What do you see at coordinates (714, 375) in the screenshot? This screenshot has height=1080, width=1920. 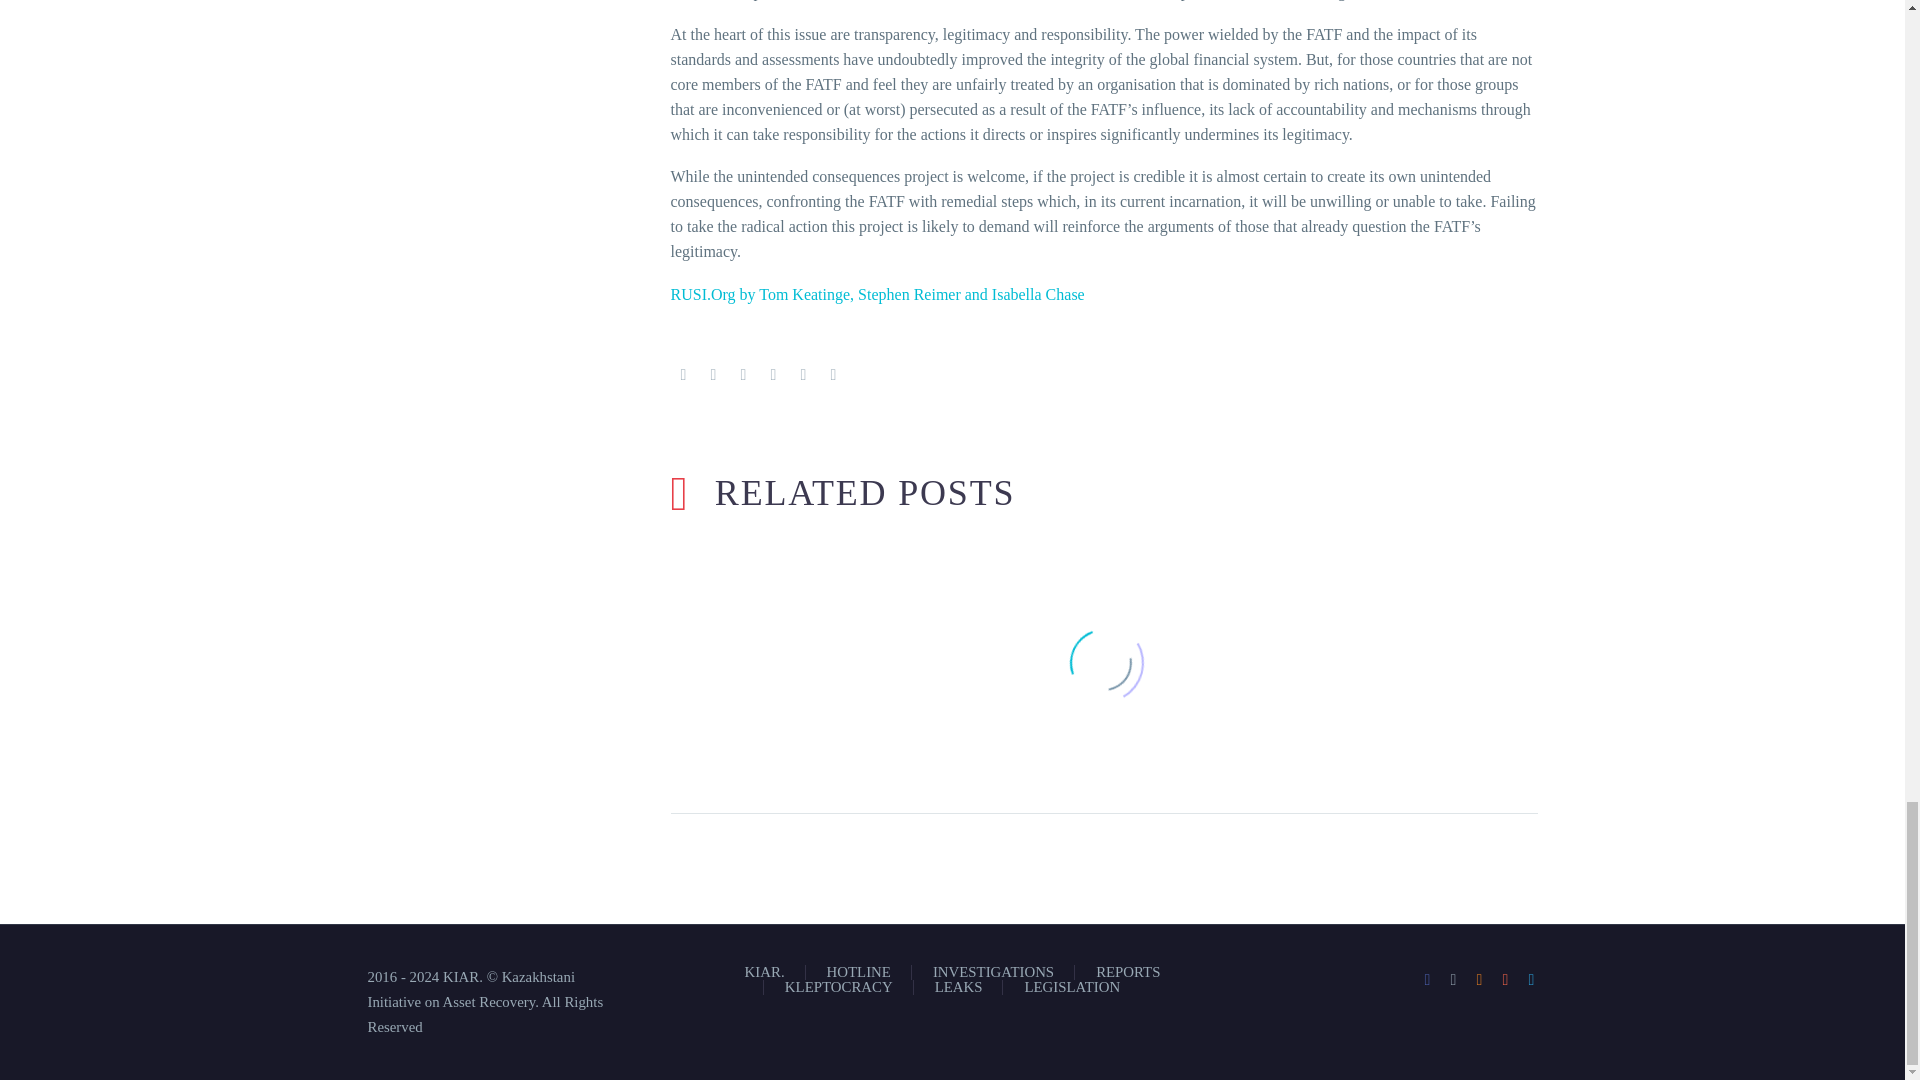 I see `Twitter` at bounding box center [714, 375].